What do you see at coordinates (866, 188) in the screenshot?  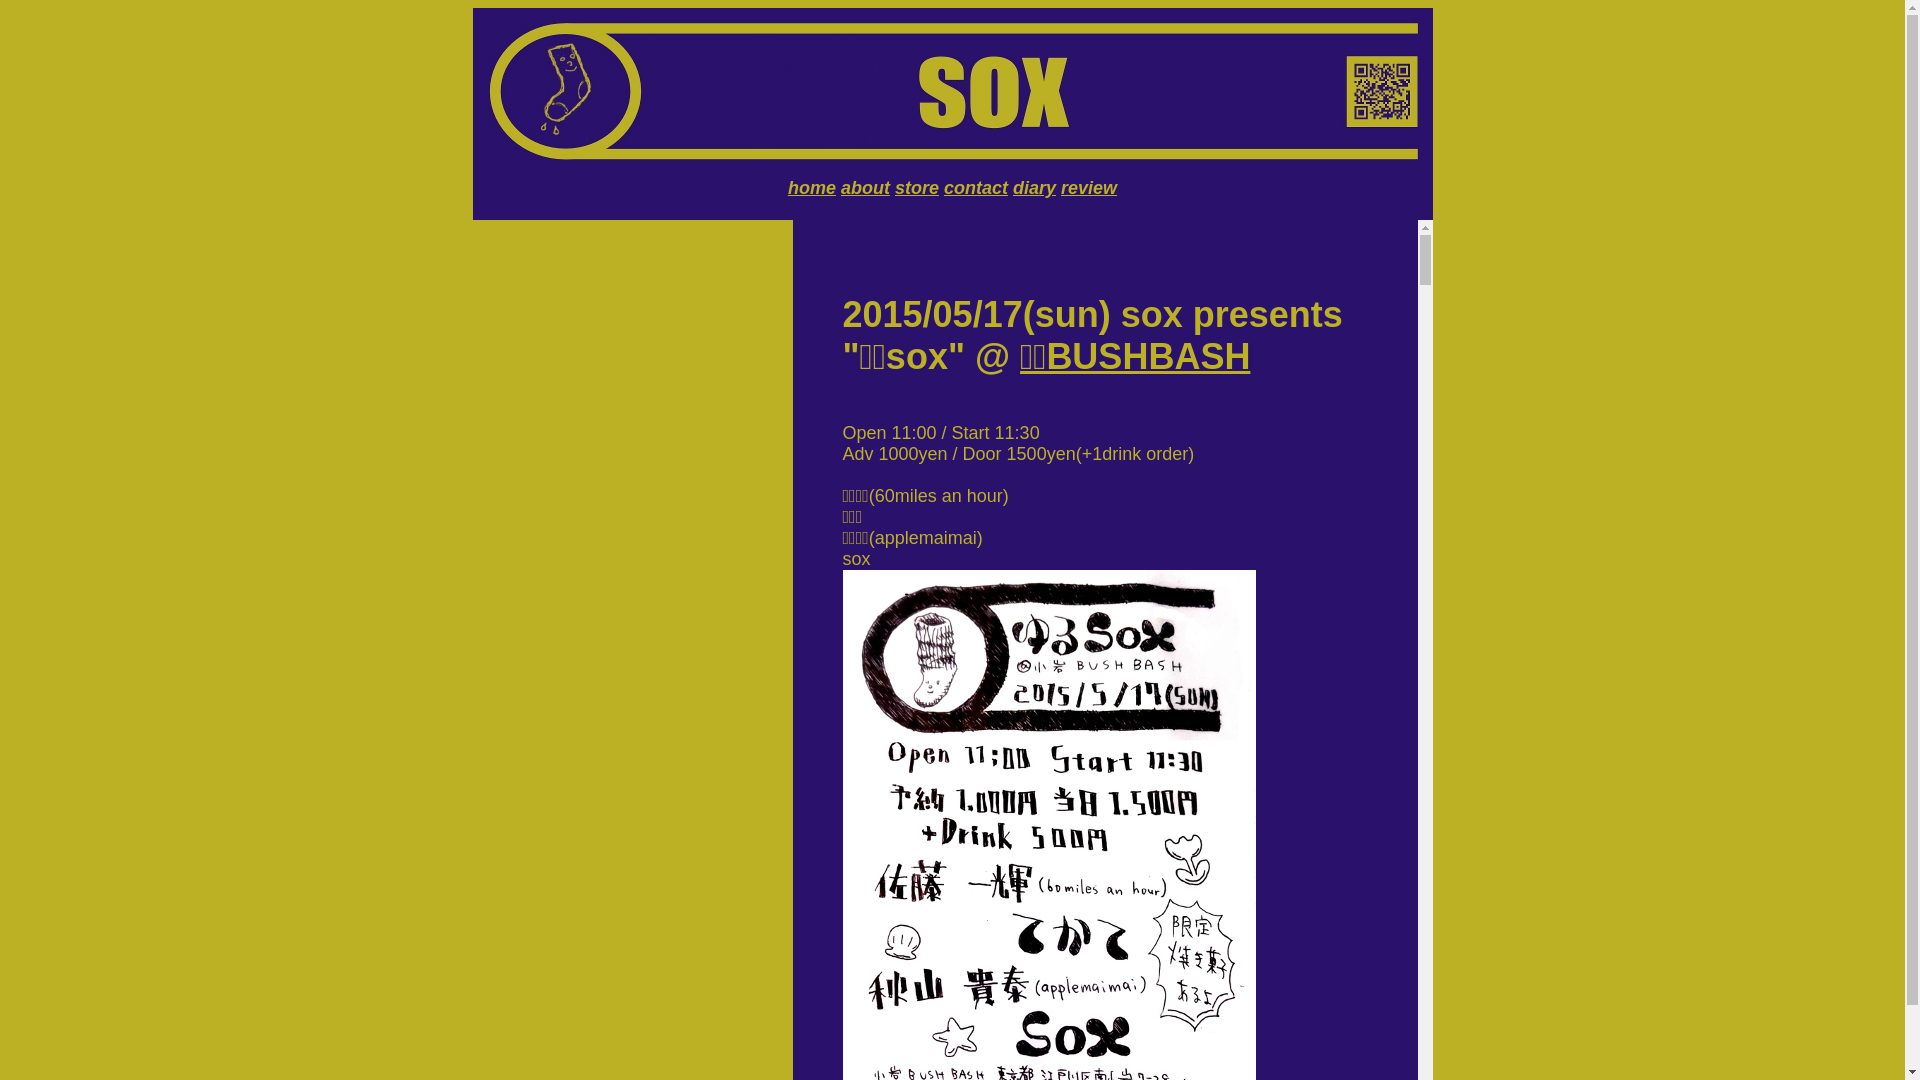 I see `about` at bounding box center [866, 188].